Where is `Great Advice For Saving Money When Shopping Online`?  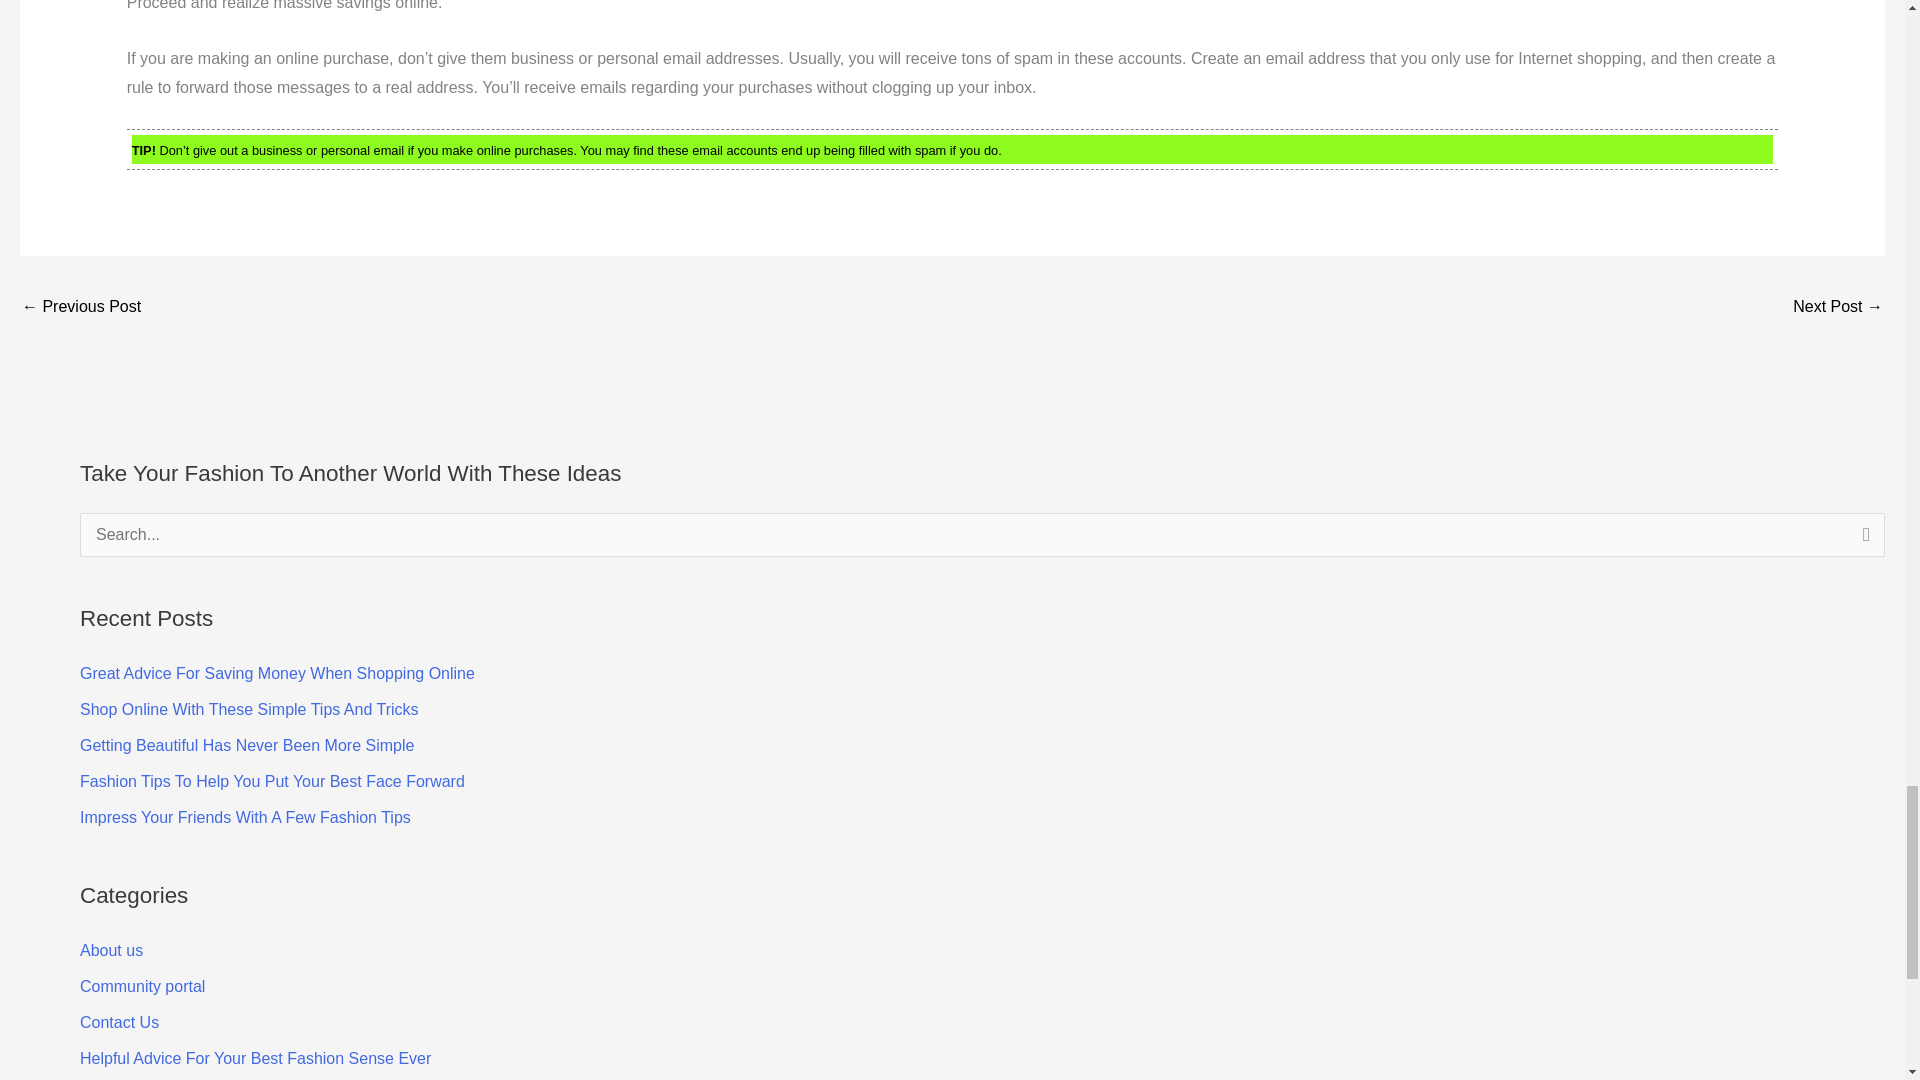 Great Advice For Saving Money When Shopping Online is located at coordinates (277, 673).